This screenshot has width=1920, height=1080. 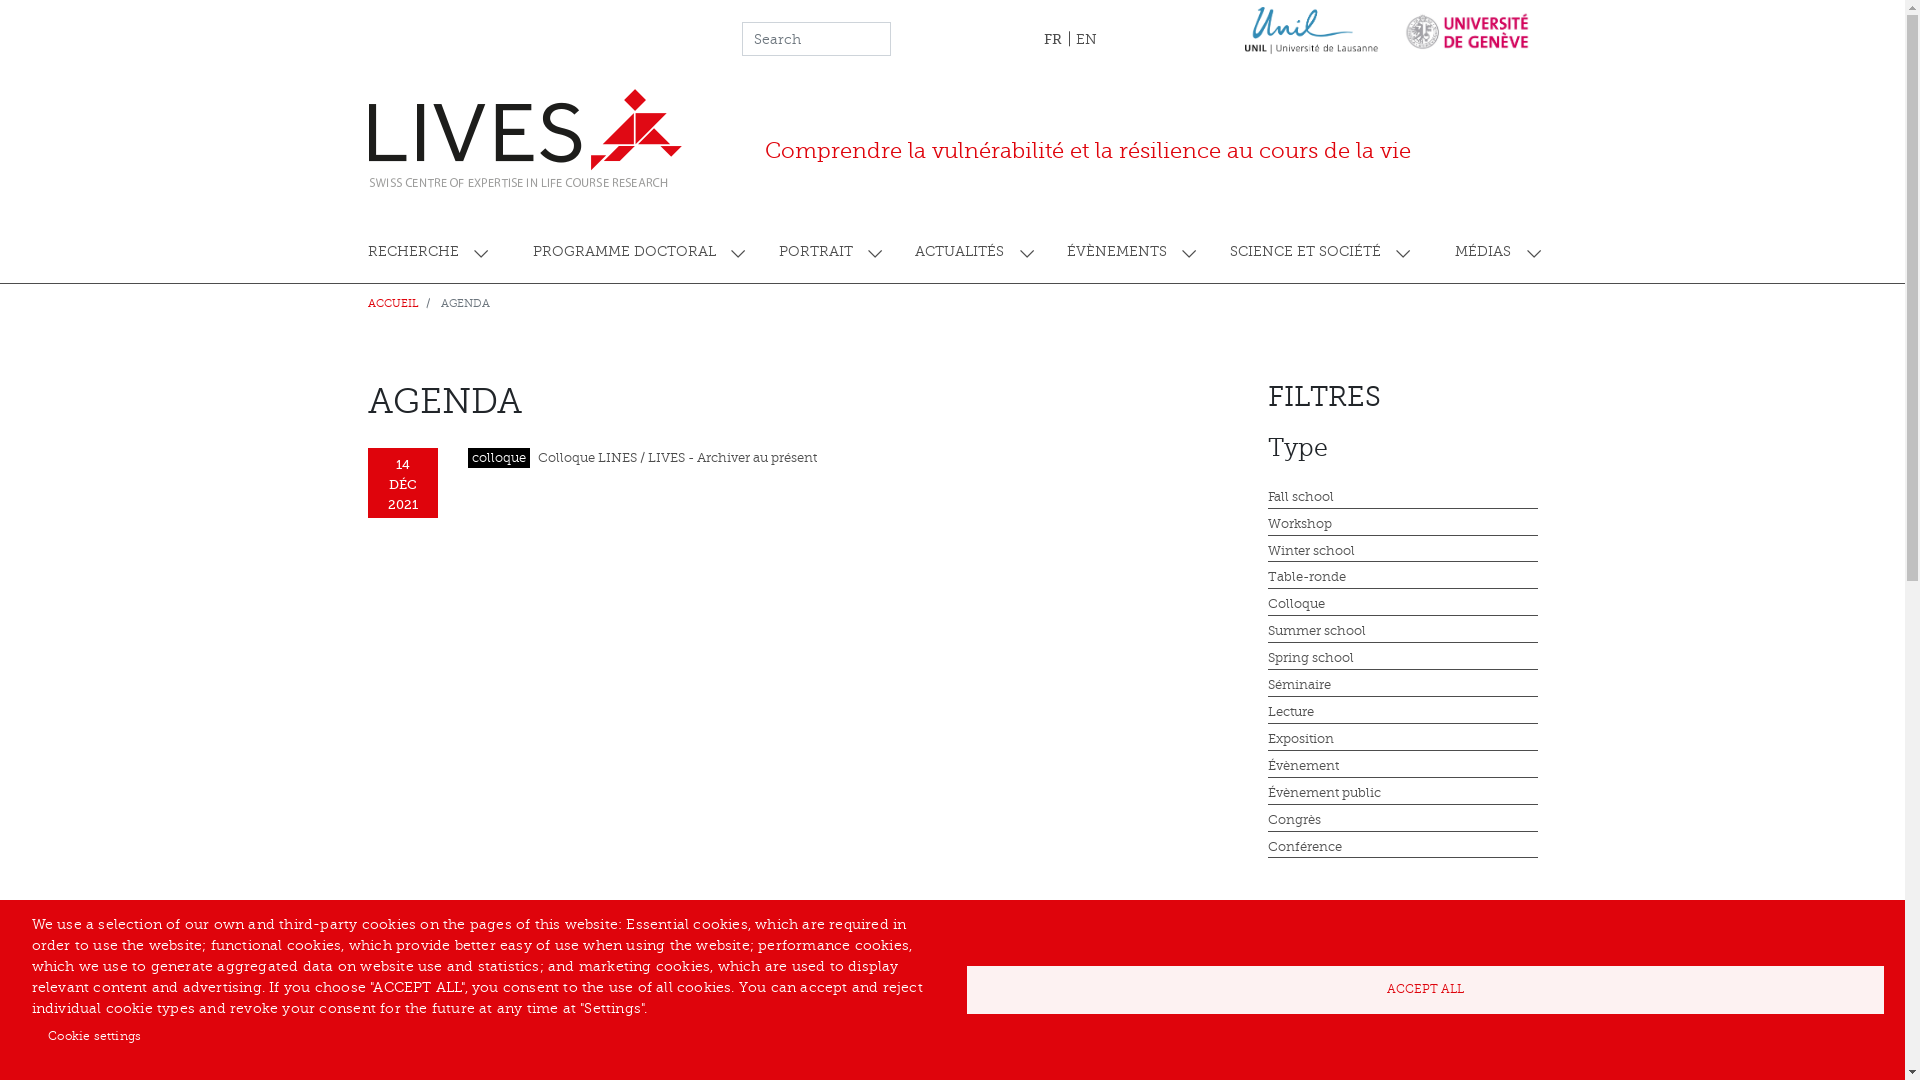 What do you see at coordinates (952, 2) in the screenshot?
I see `Aller au contenu principal` at bounding box center [952, 2].